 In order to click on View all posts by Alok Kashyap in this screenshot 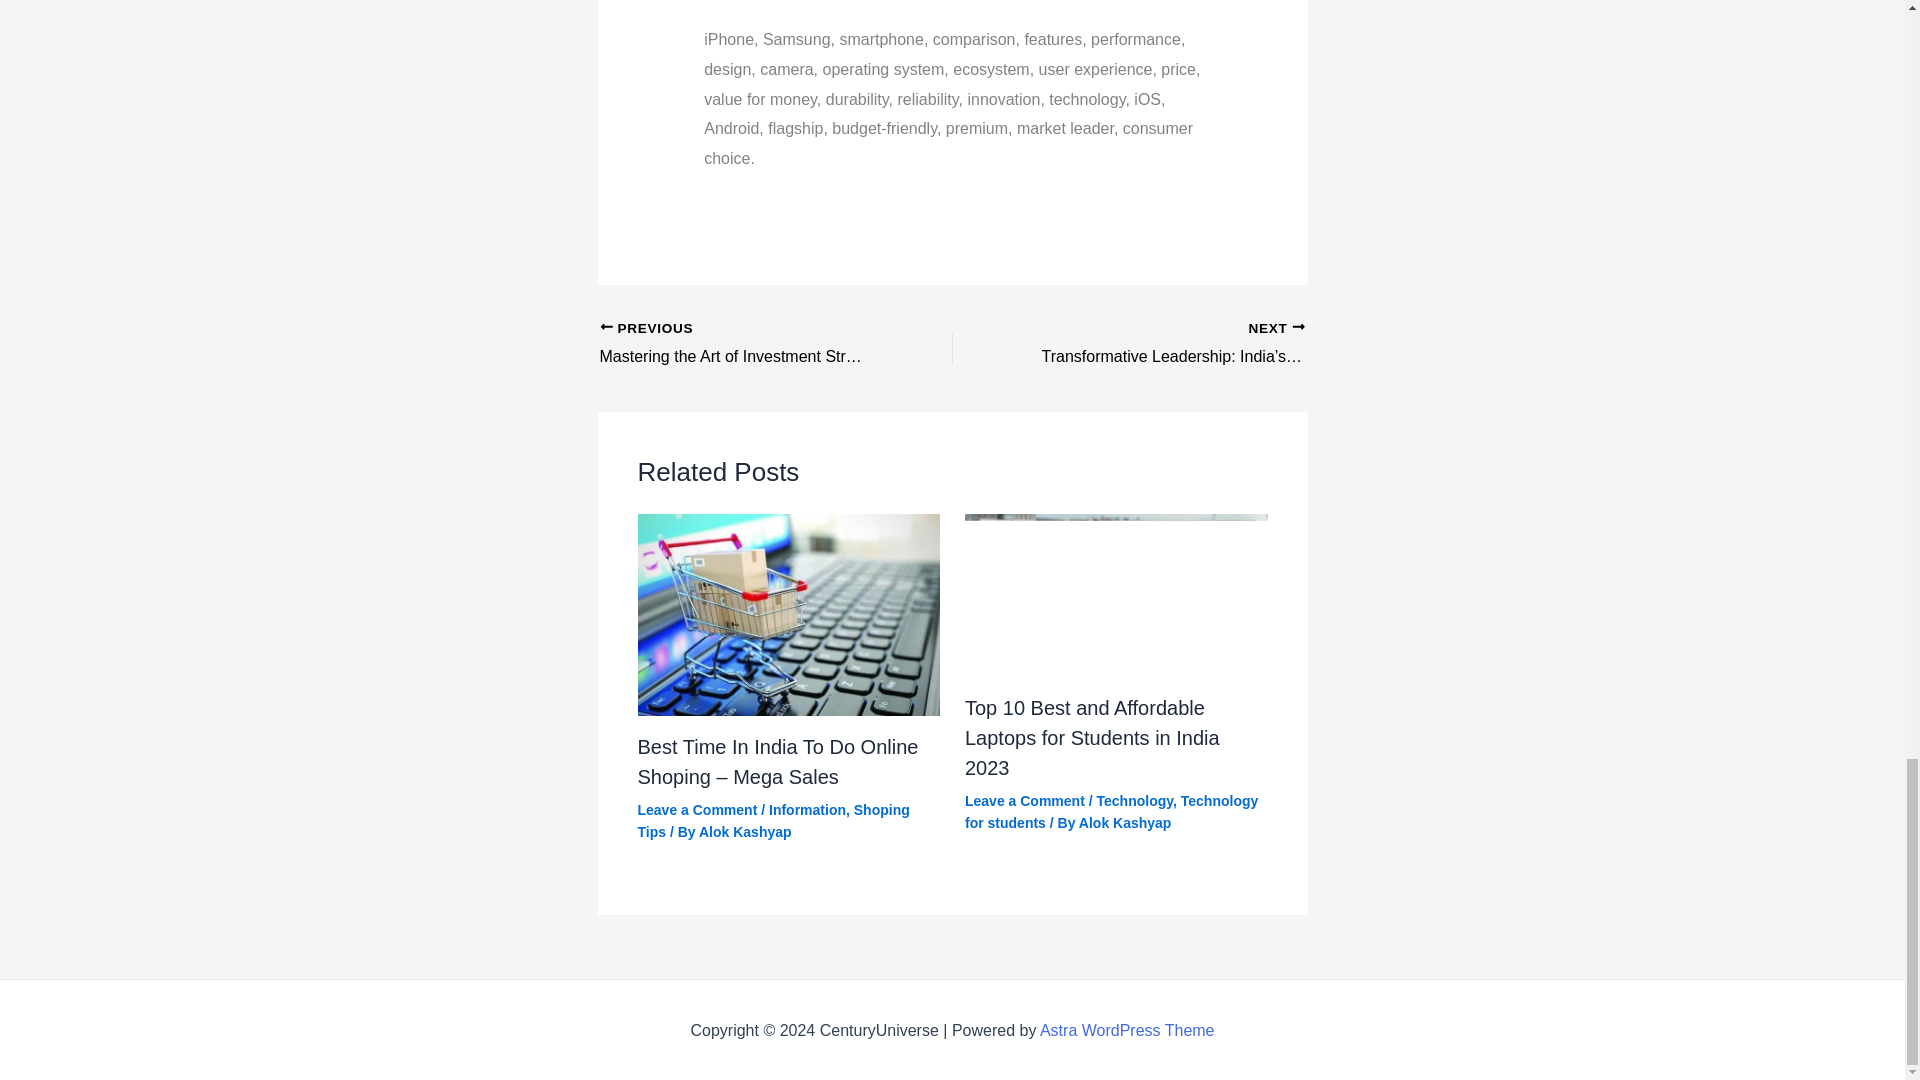, I will do `click(744, 832)`.